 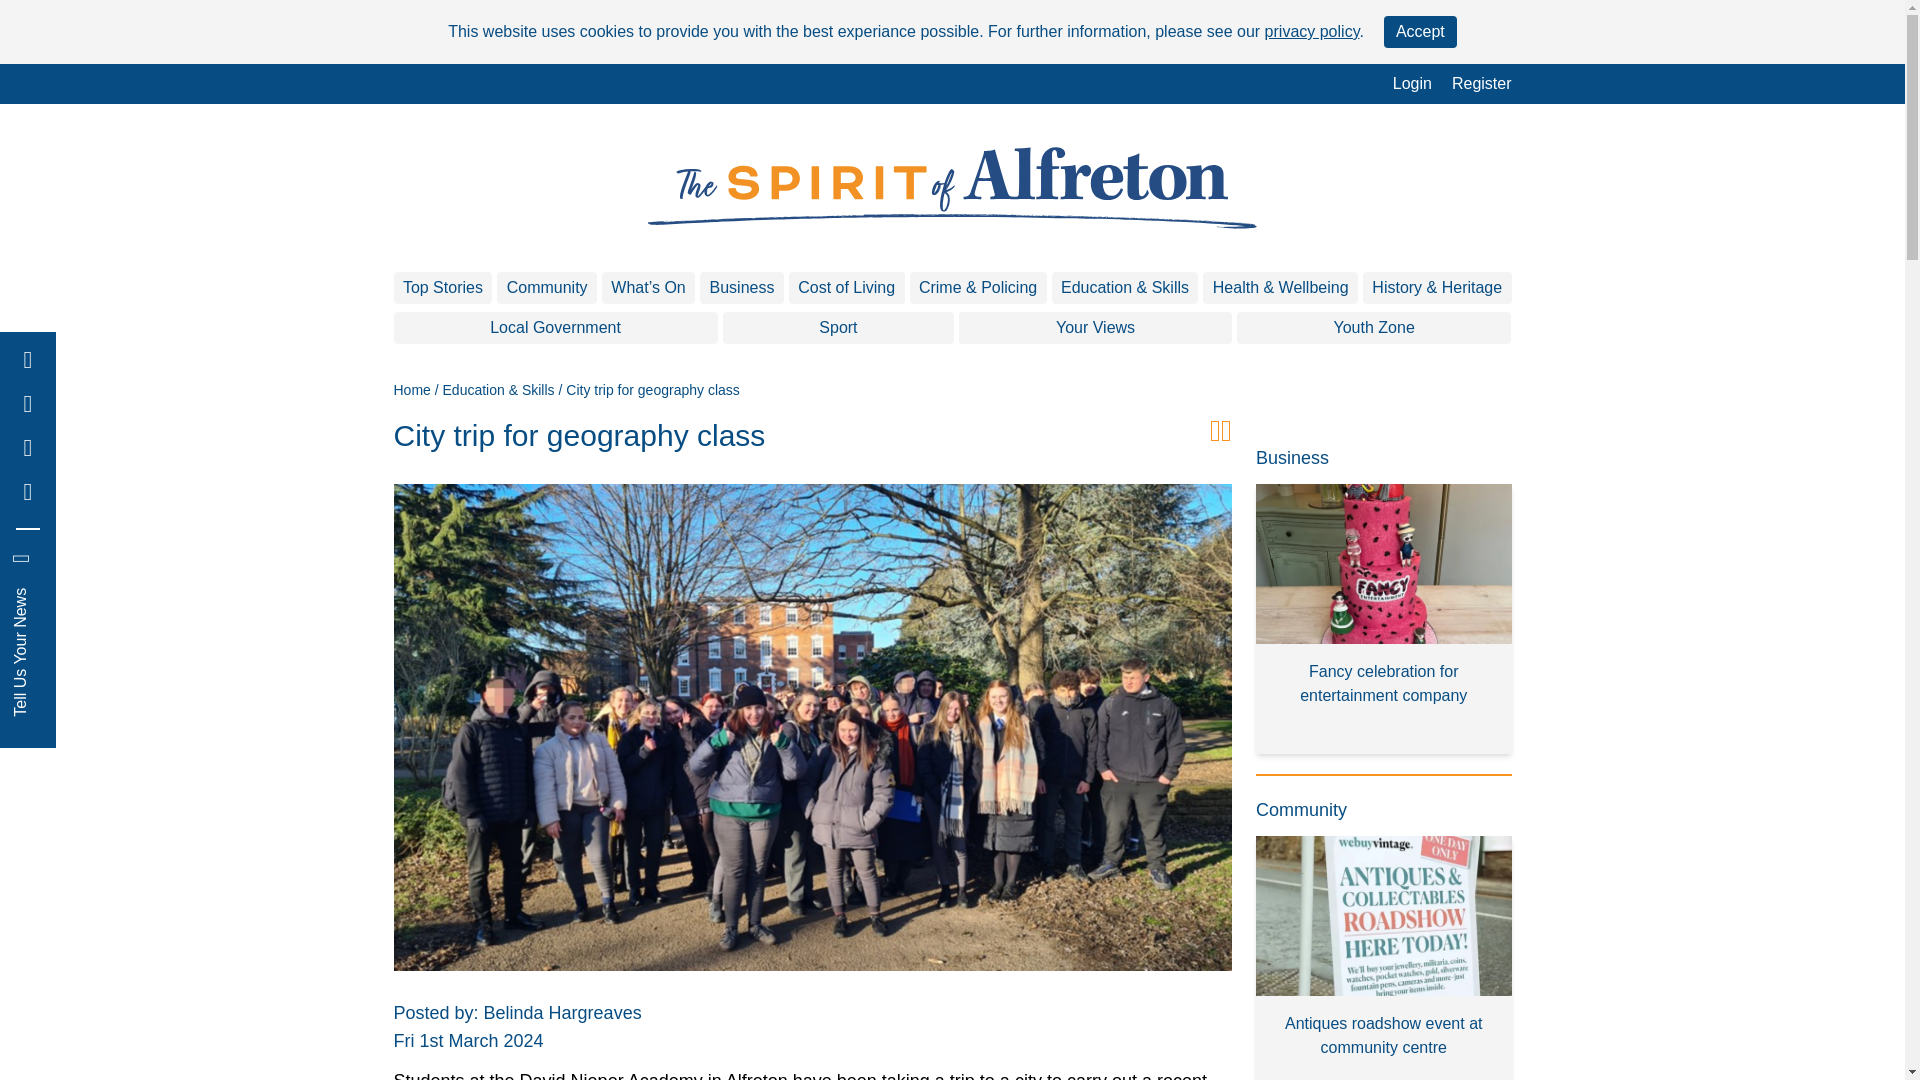 What do you see at coordinates (1384, 958) in the screenshot?
I see `Antiques roadshow event at community centre` at bounding box center [1384, 958].